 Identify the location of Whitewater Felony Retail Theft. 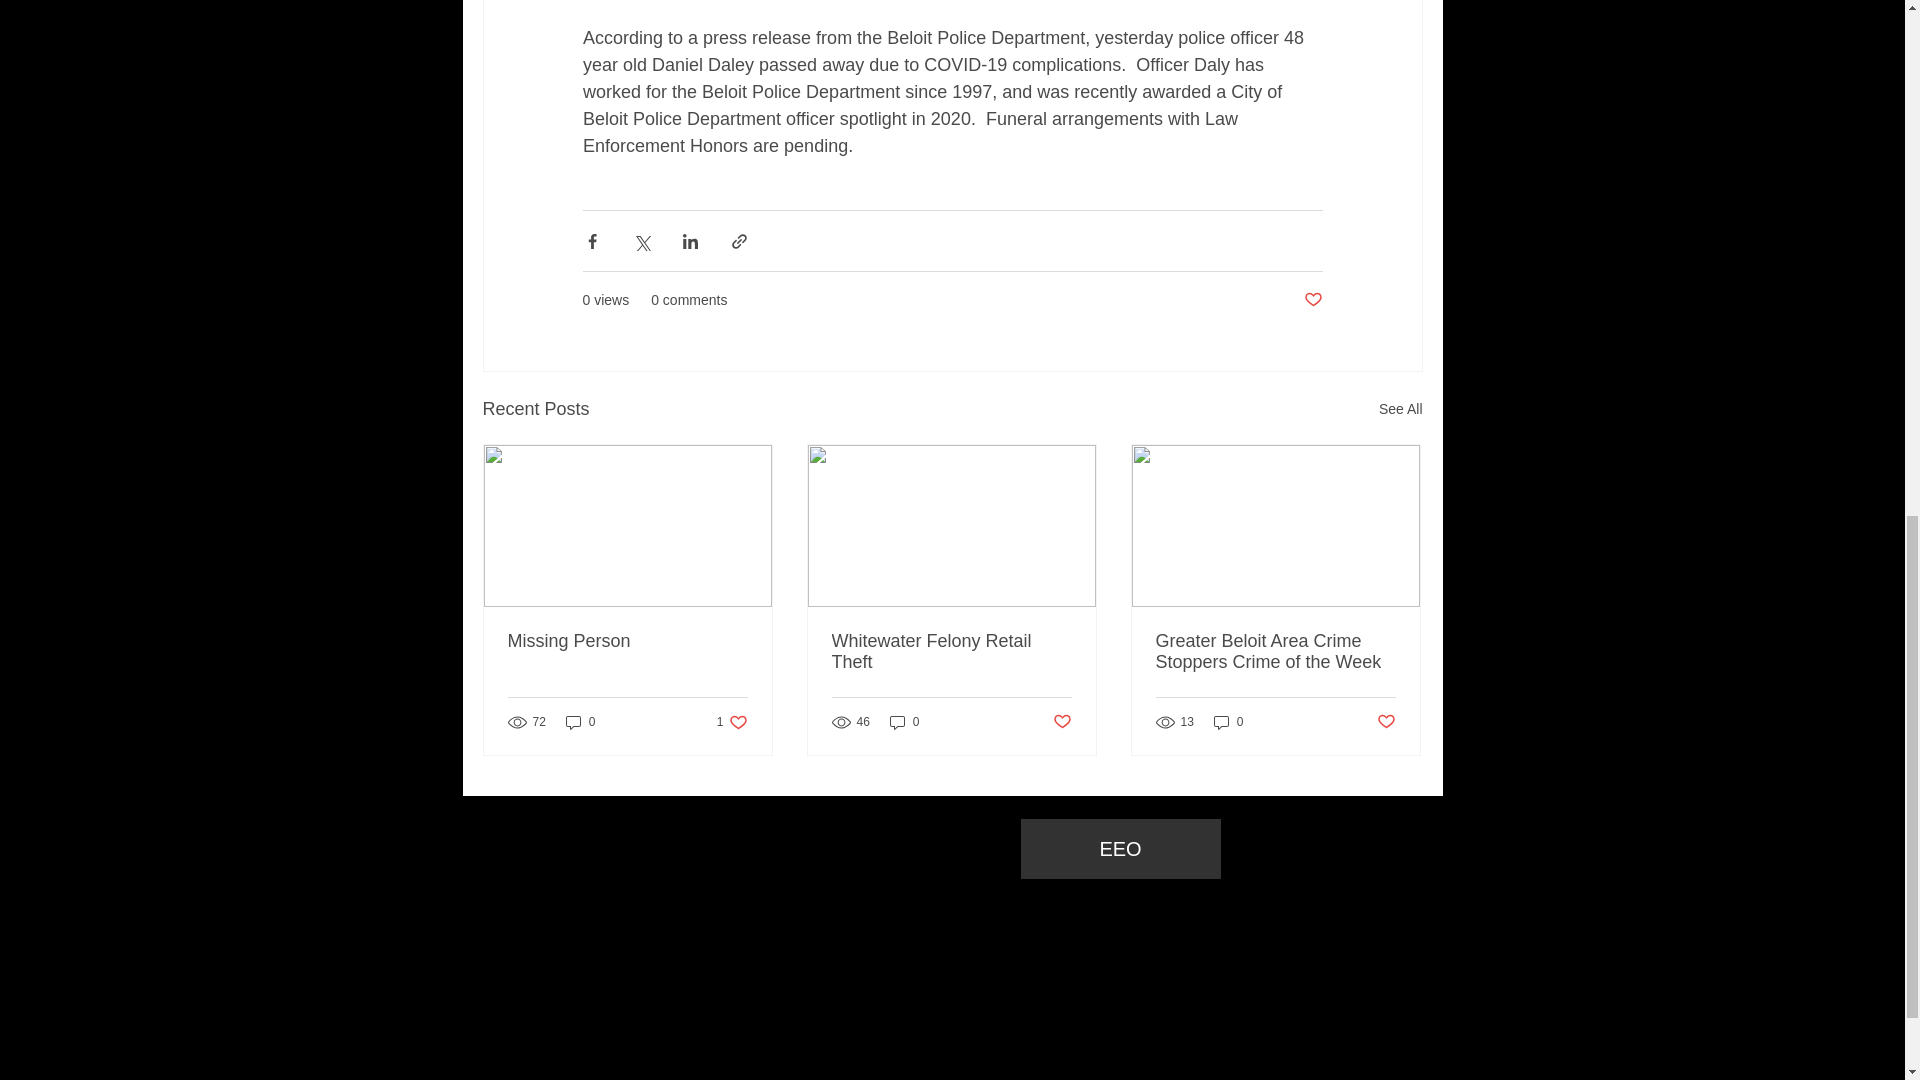
(951, 651).